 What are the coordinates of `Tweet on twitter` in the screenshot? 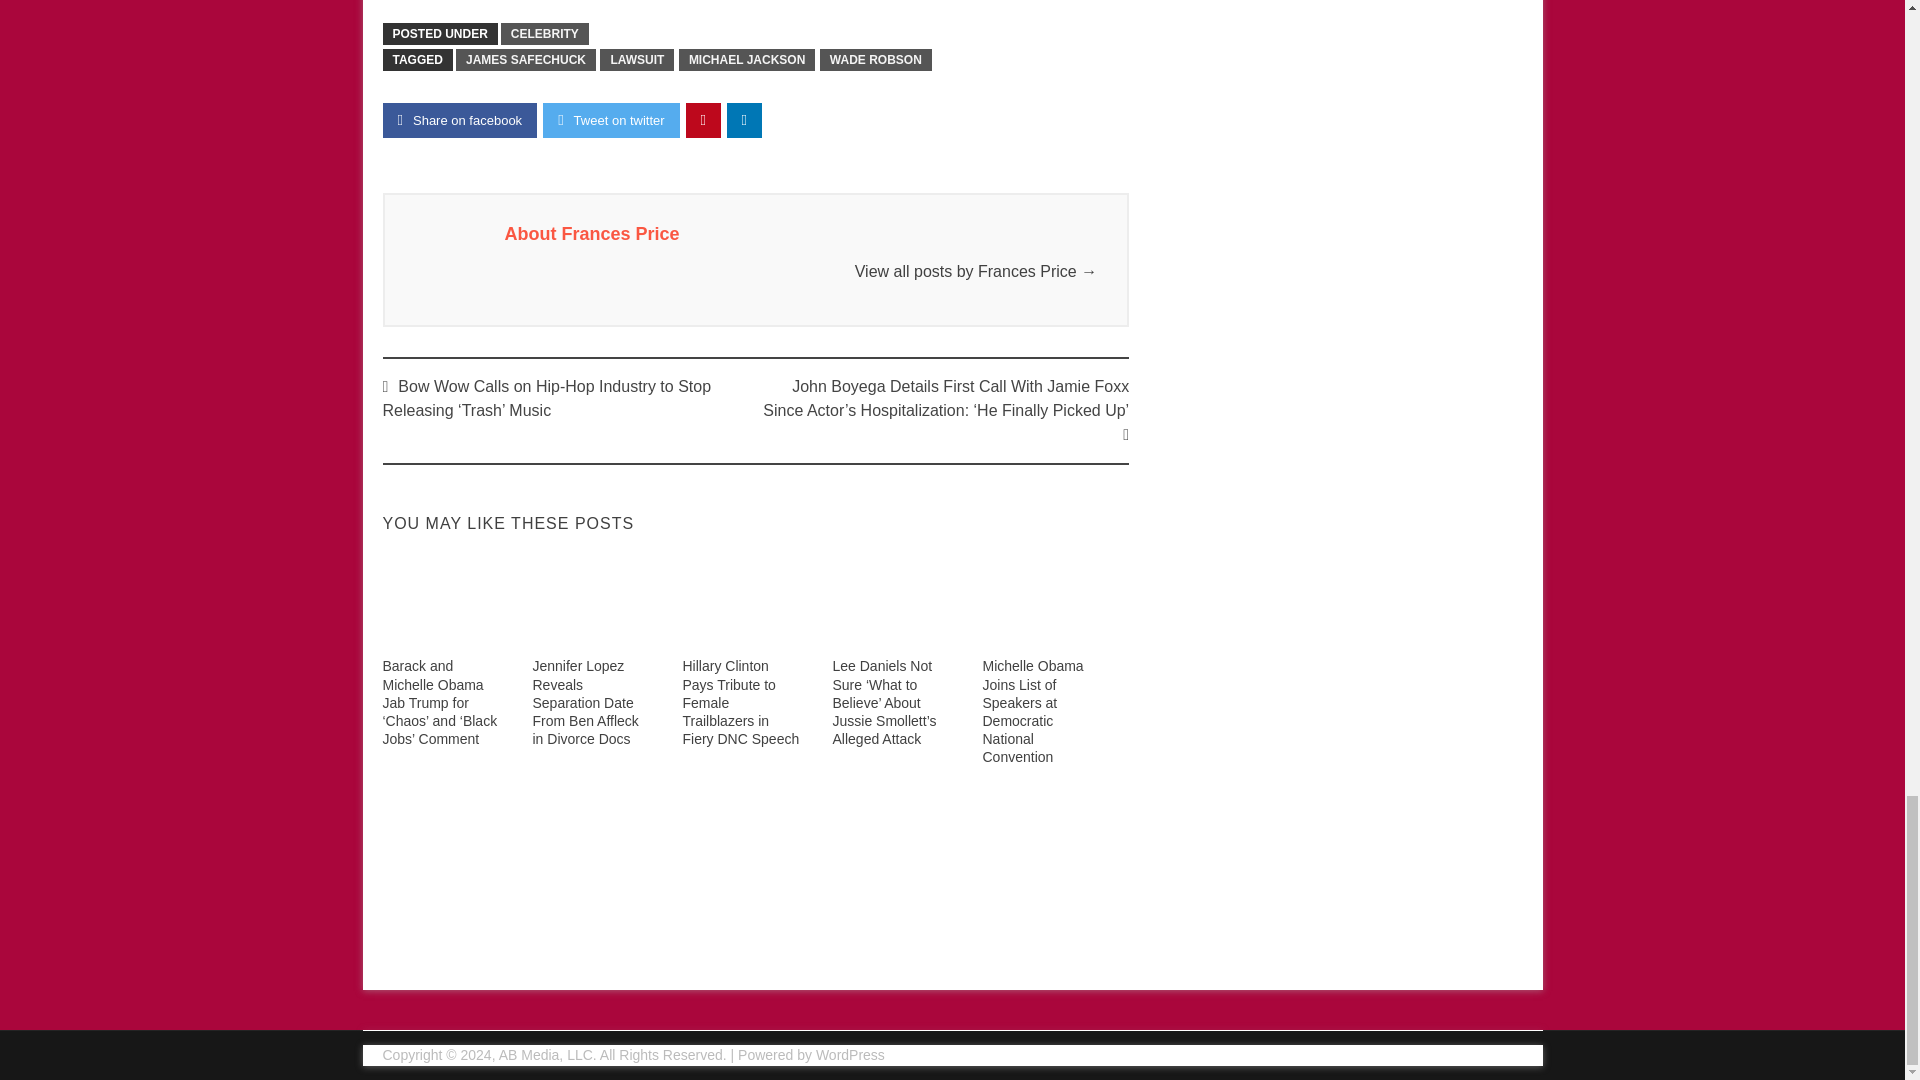 It's located at (611, 120).